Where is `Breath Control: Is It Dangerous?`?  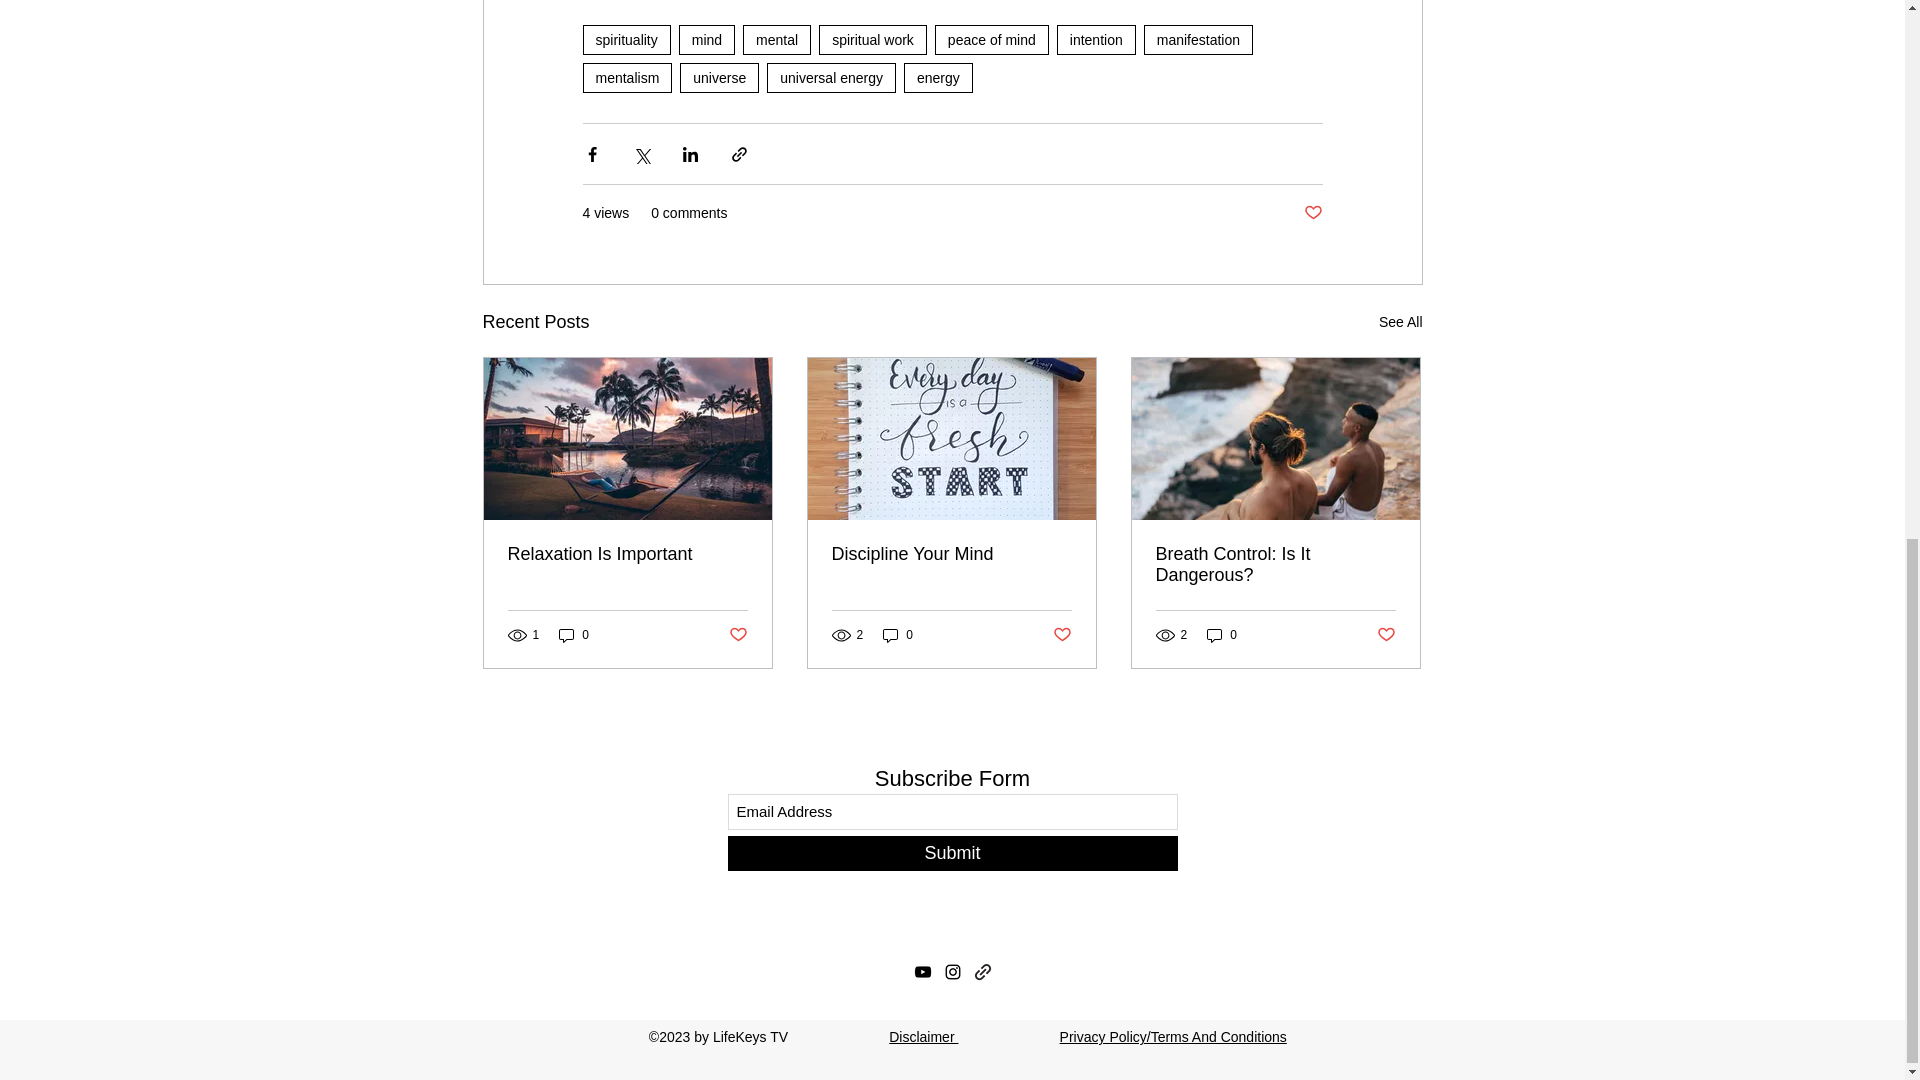 Breath Control: Is It Dangerous? is located at coordinates (1275, 565).